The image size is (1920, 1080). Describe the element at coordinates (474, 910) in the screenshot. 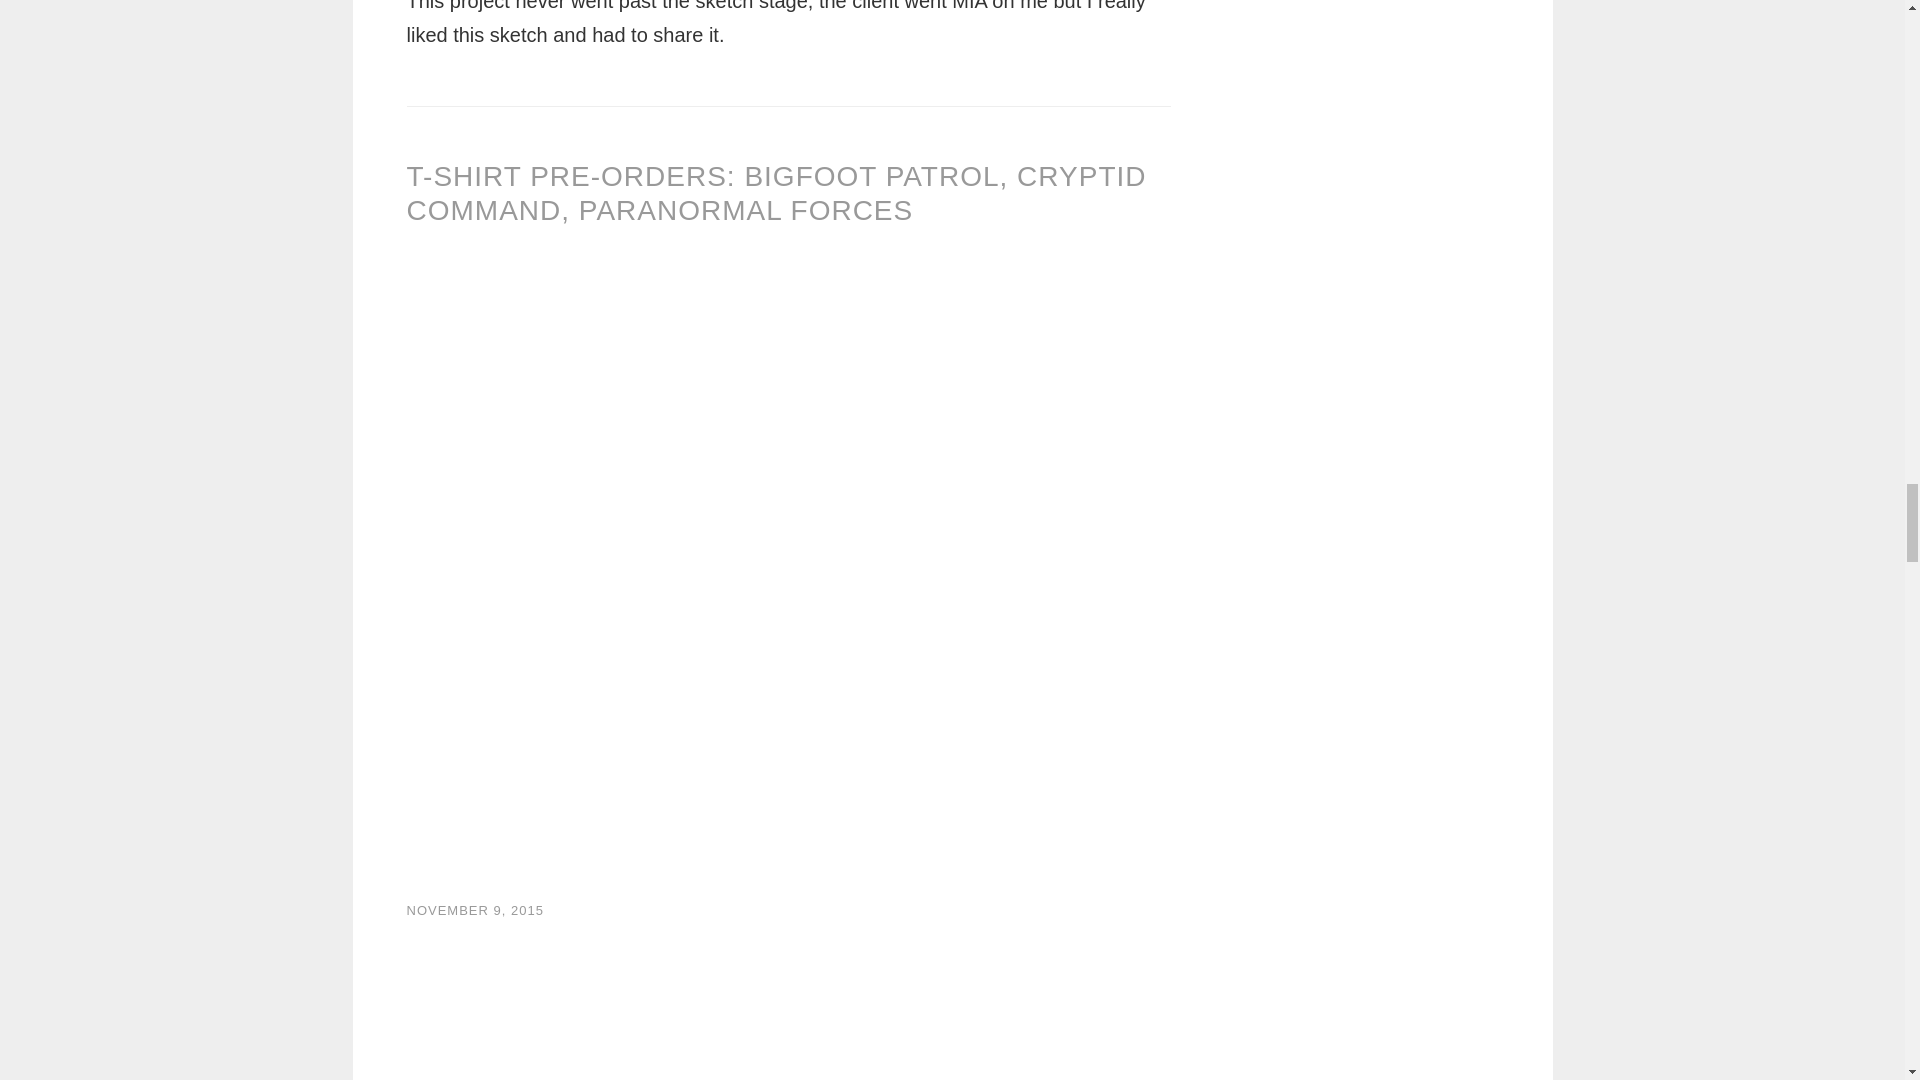

I see `NOVEMBER 9, 2015` at that location.